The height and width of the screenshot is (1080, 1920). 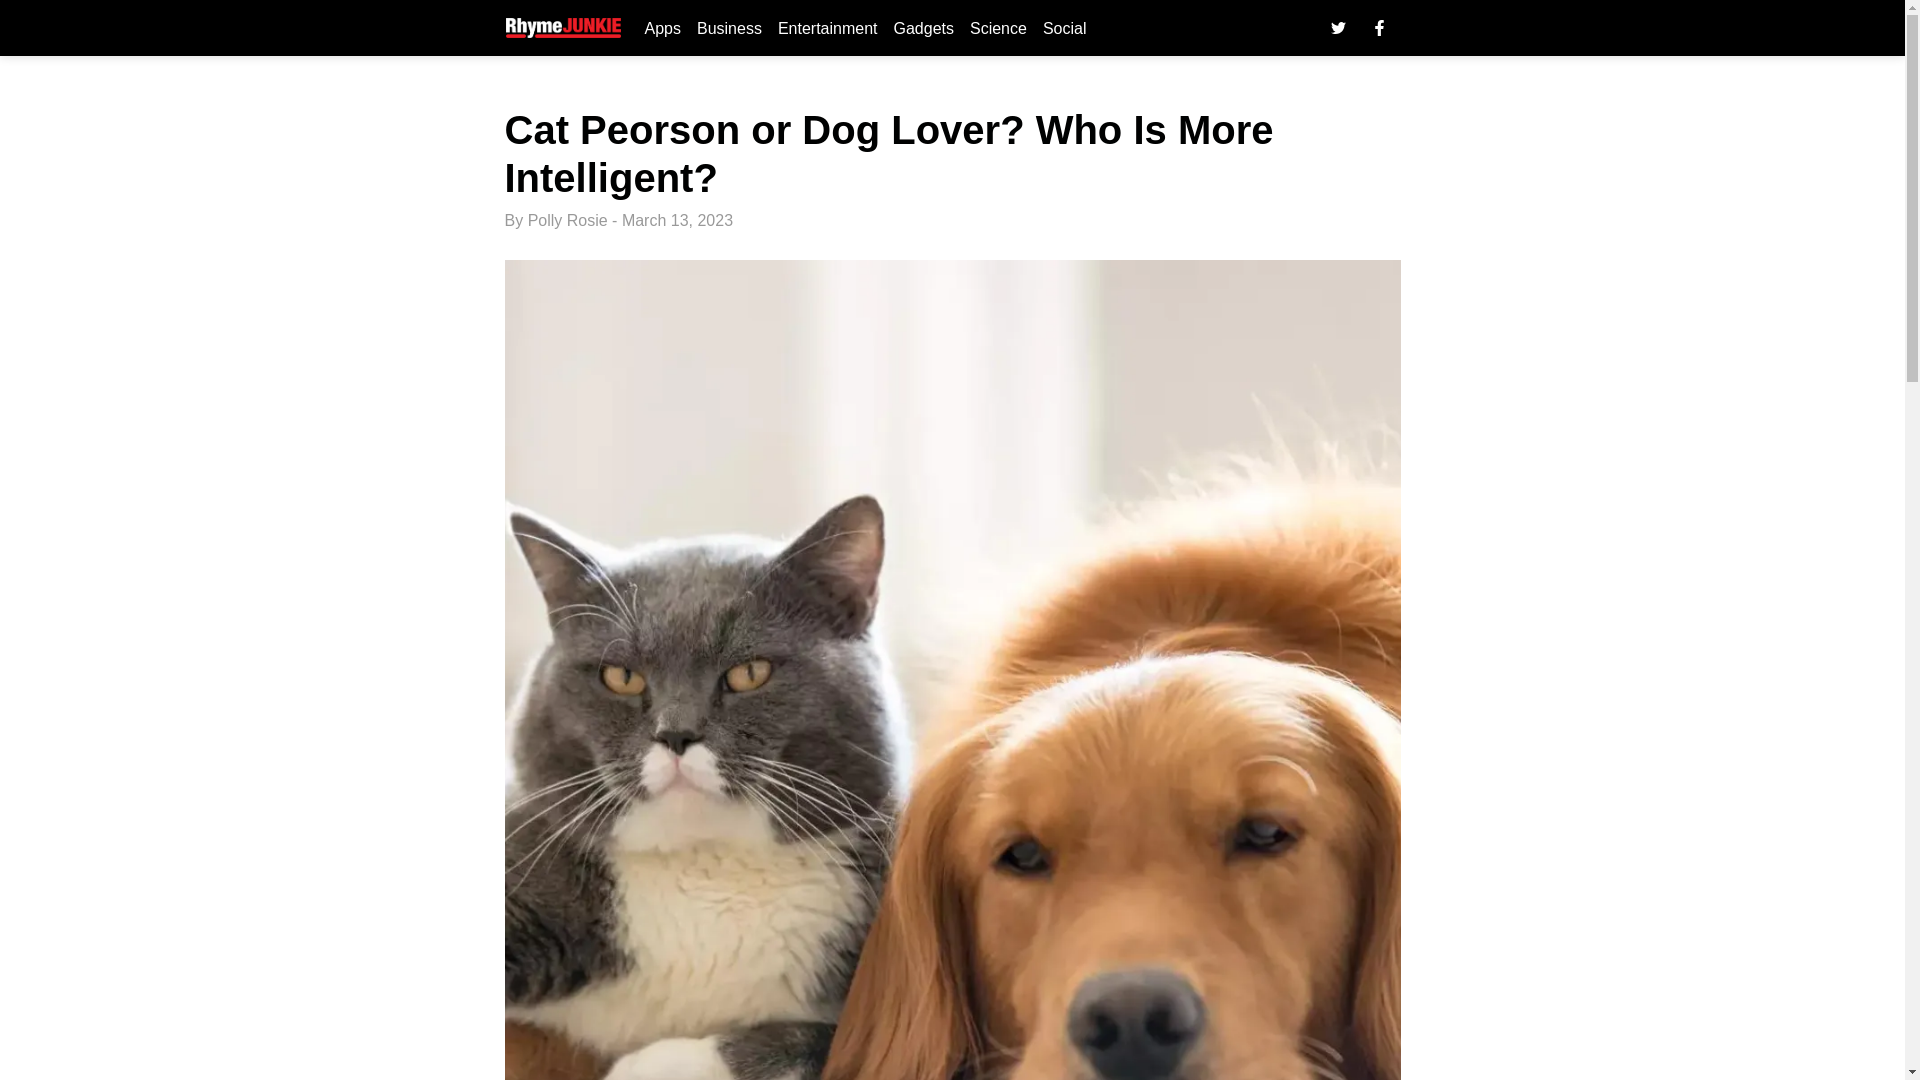 What do you see at coordinates (729, 28) in the screenshot?
I see `Business` at bounding box center [729, 28].